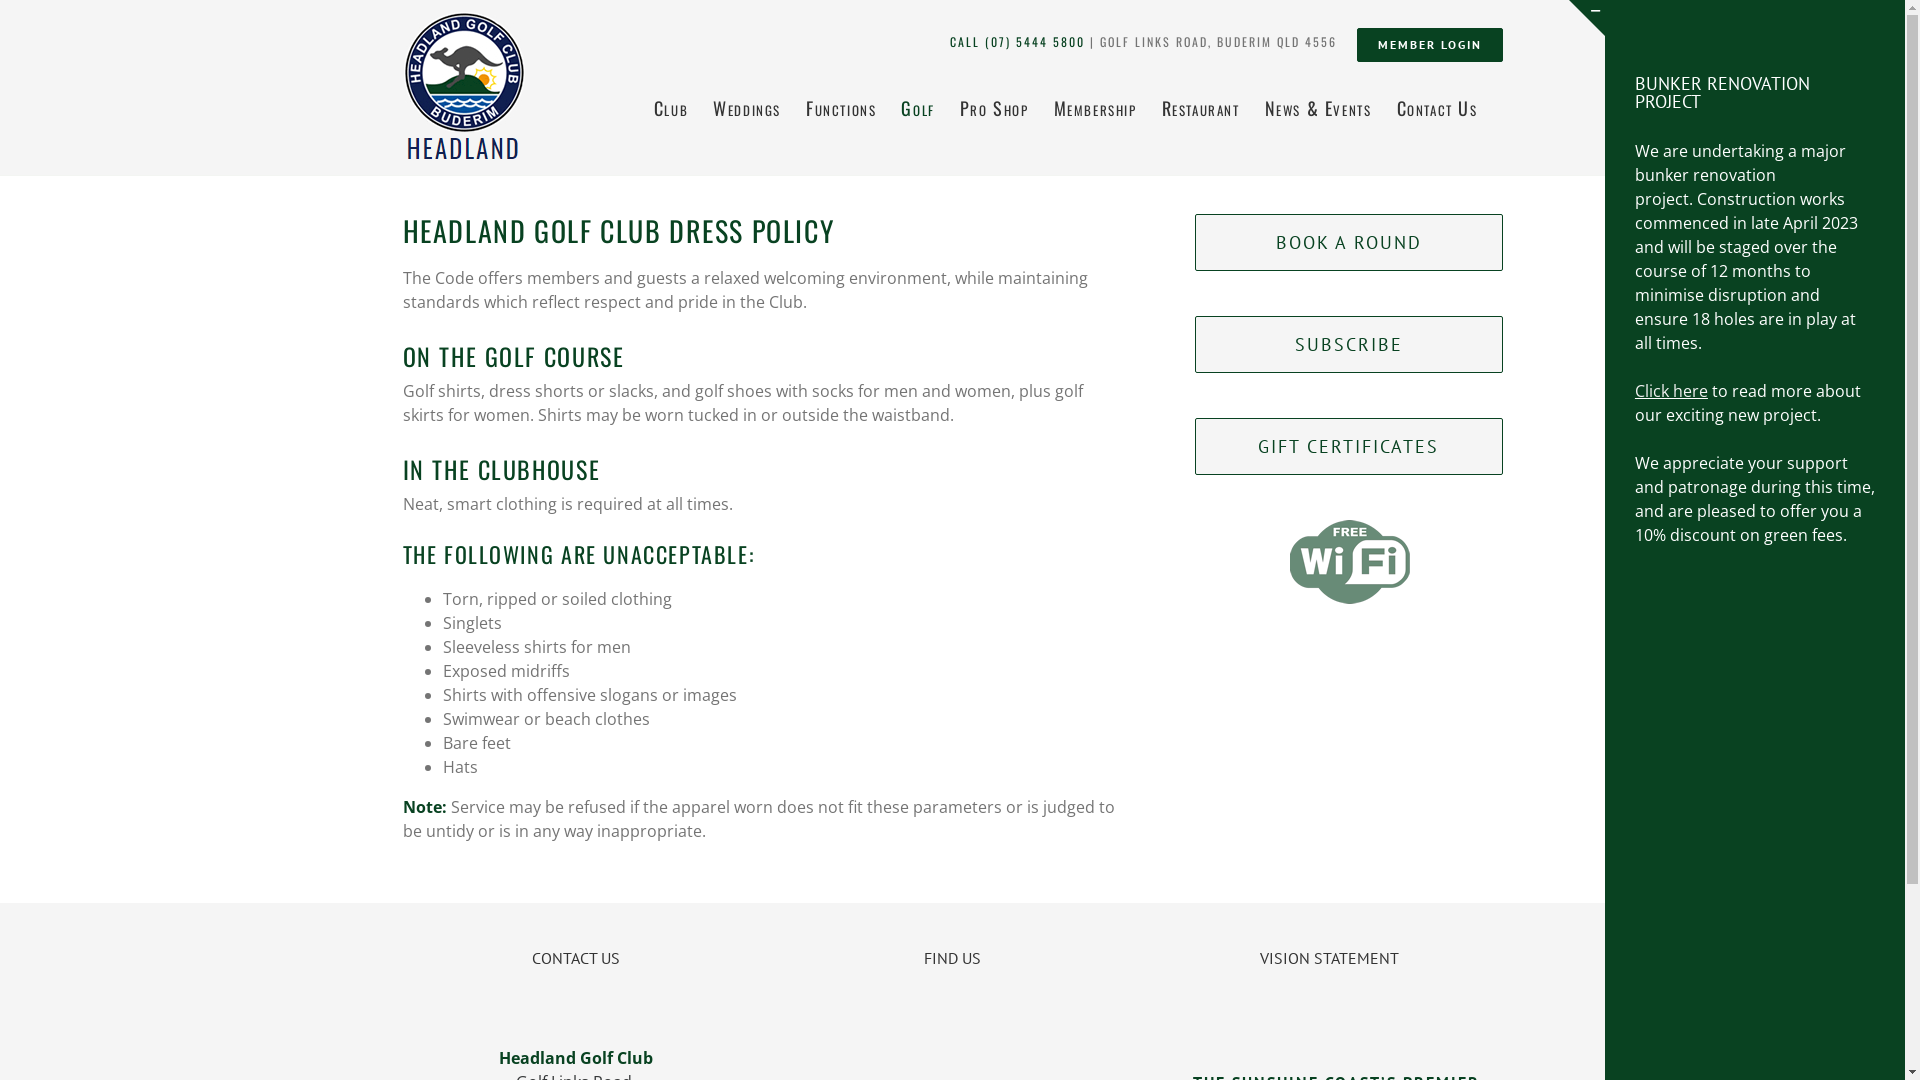 The image size is (1920, 1080). What do you see at coordinates (671, 106) in the screenshot?
I see `Club` at bounding box center [671, 106].